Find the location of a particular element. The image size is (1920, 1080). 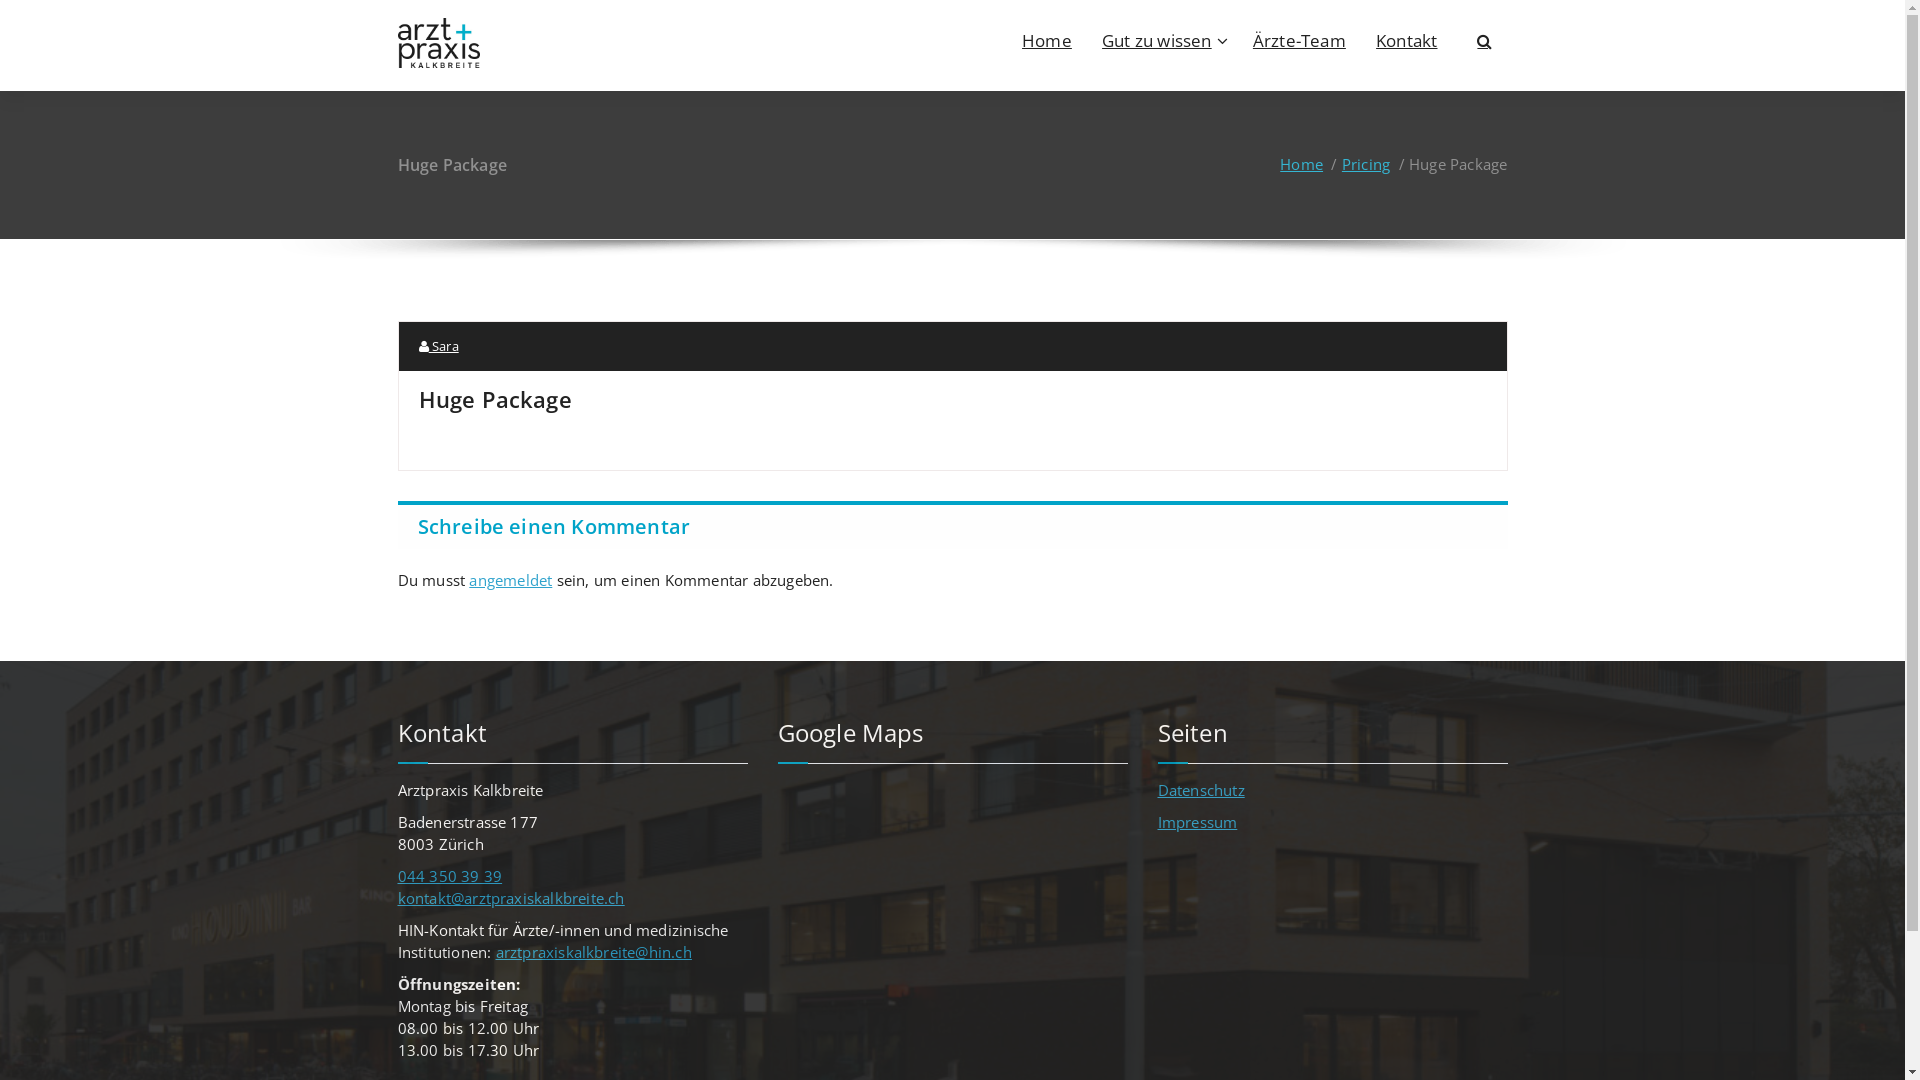

Kontakt is located at coordinates (1406, 40).